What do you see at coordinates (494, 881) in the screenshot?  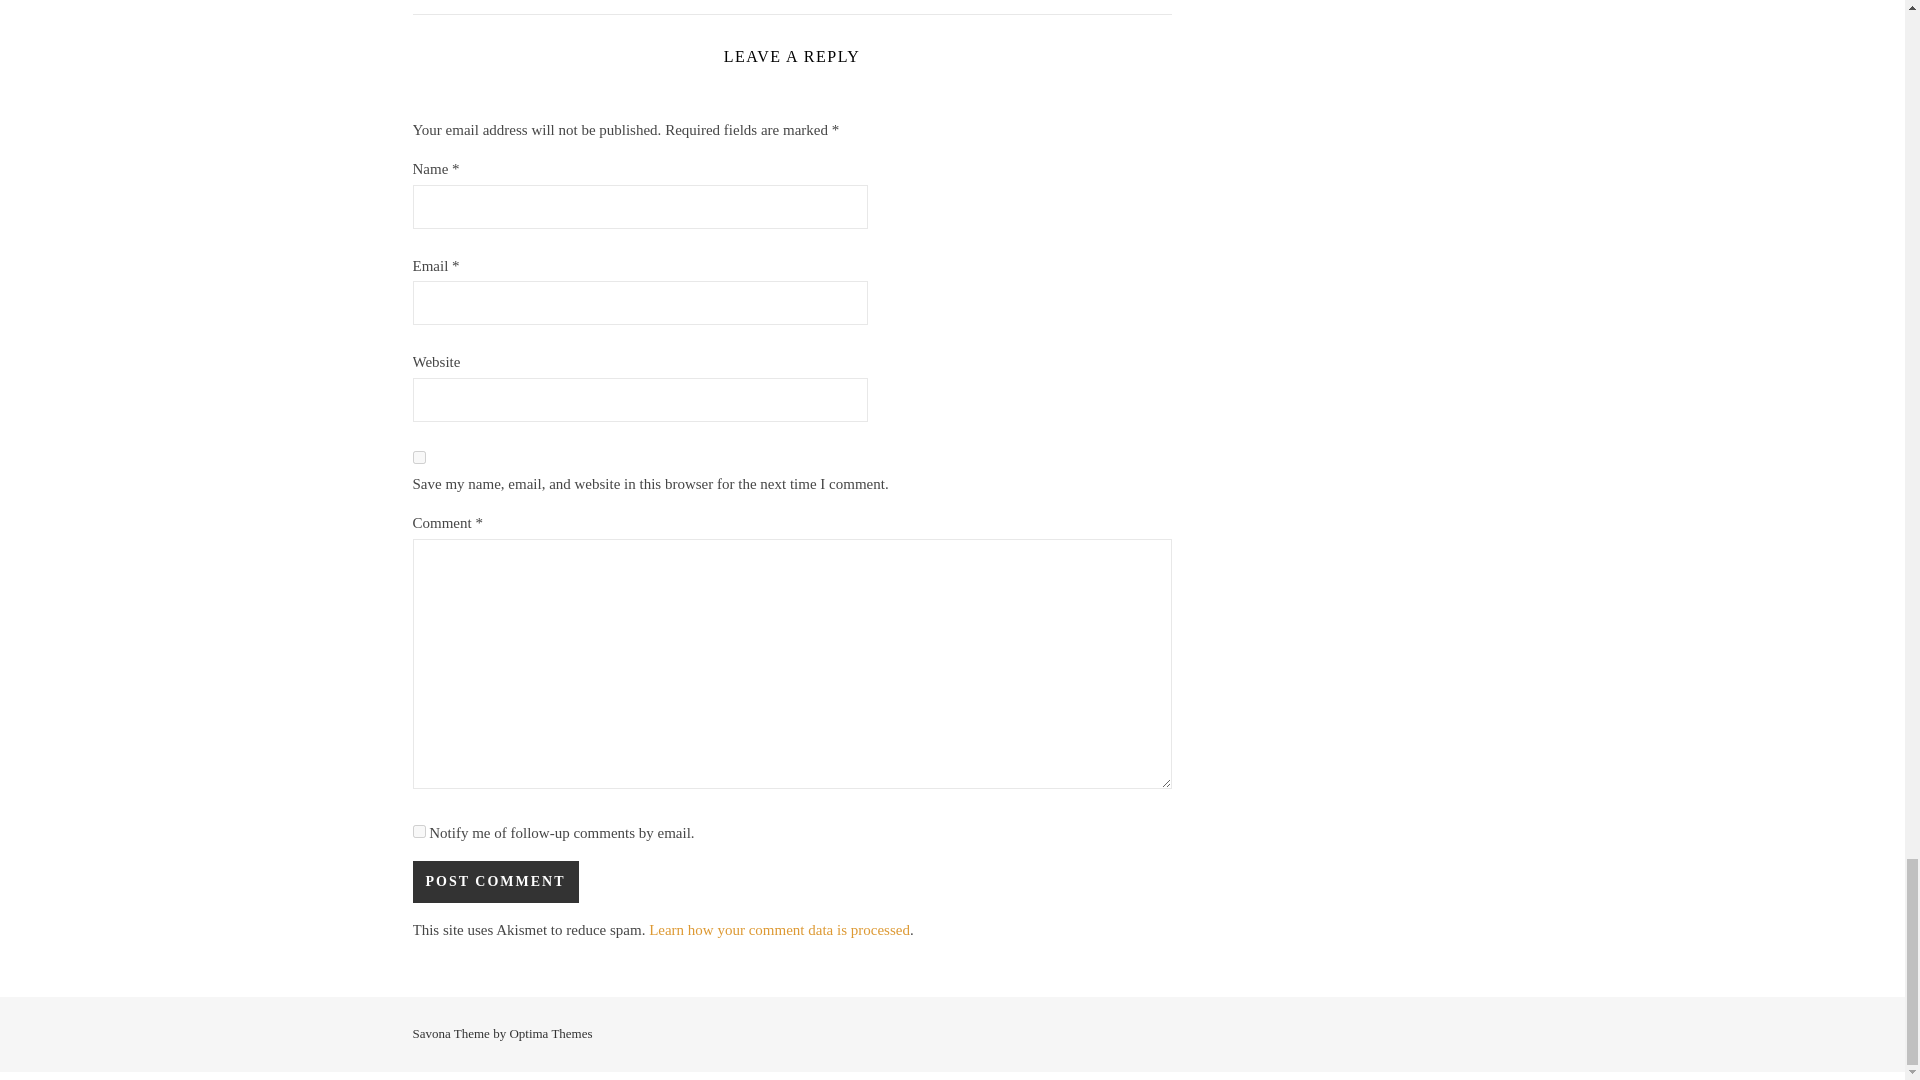 I see `Post Comment` at bounding box center [494, 881].